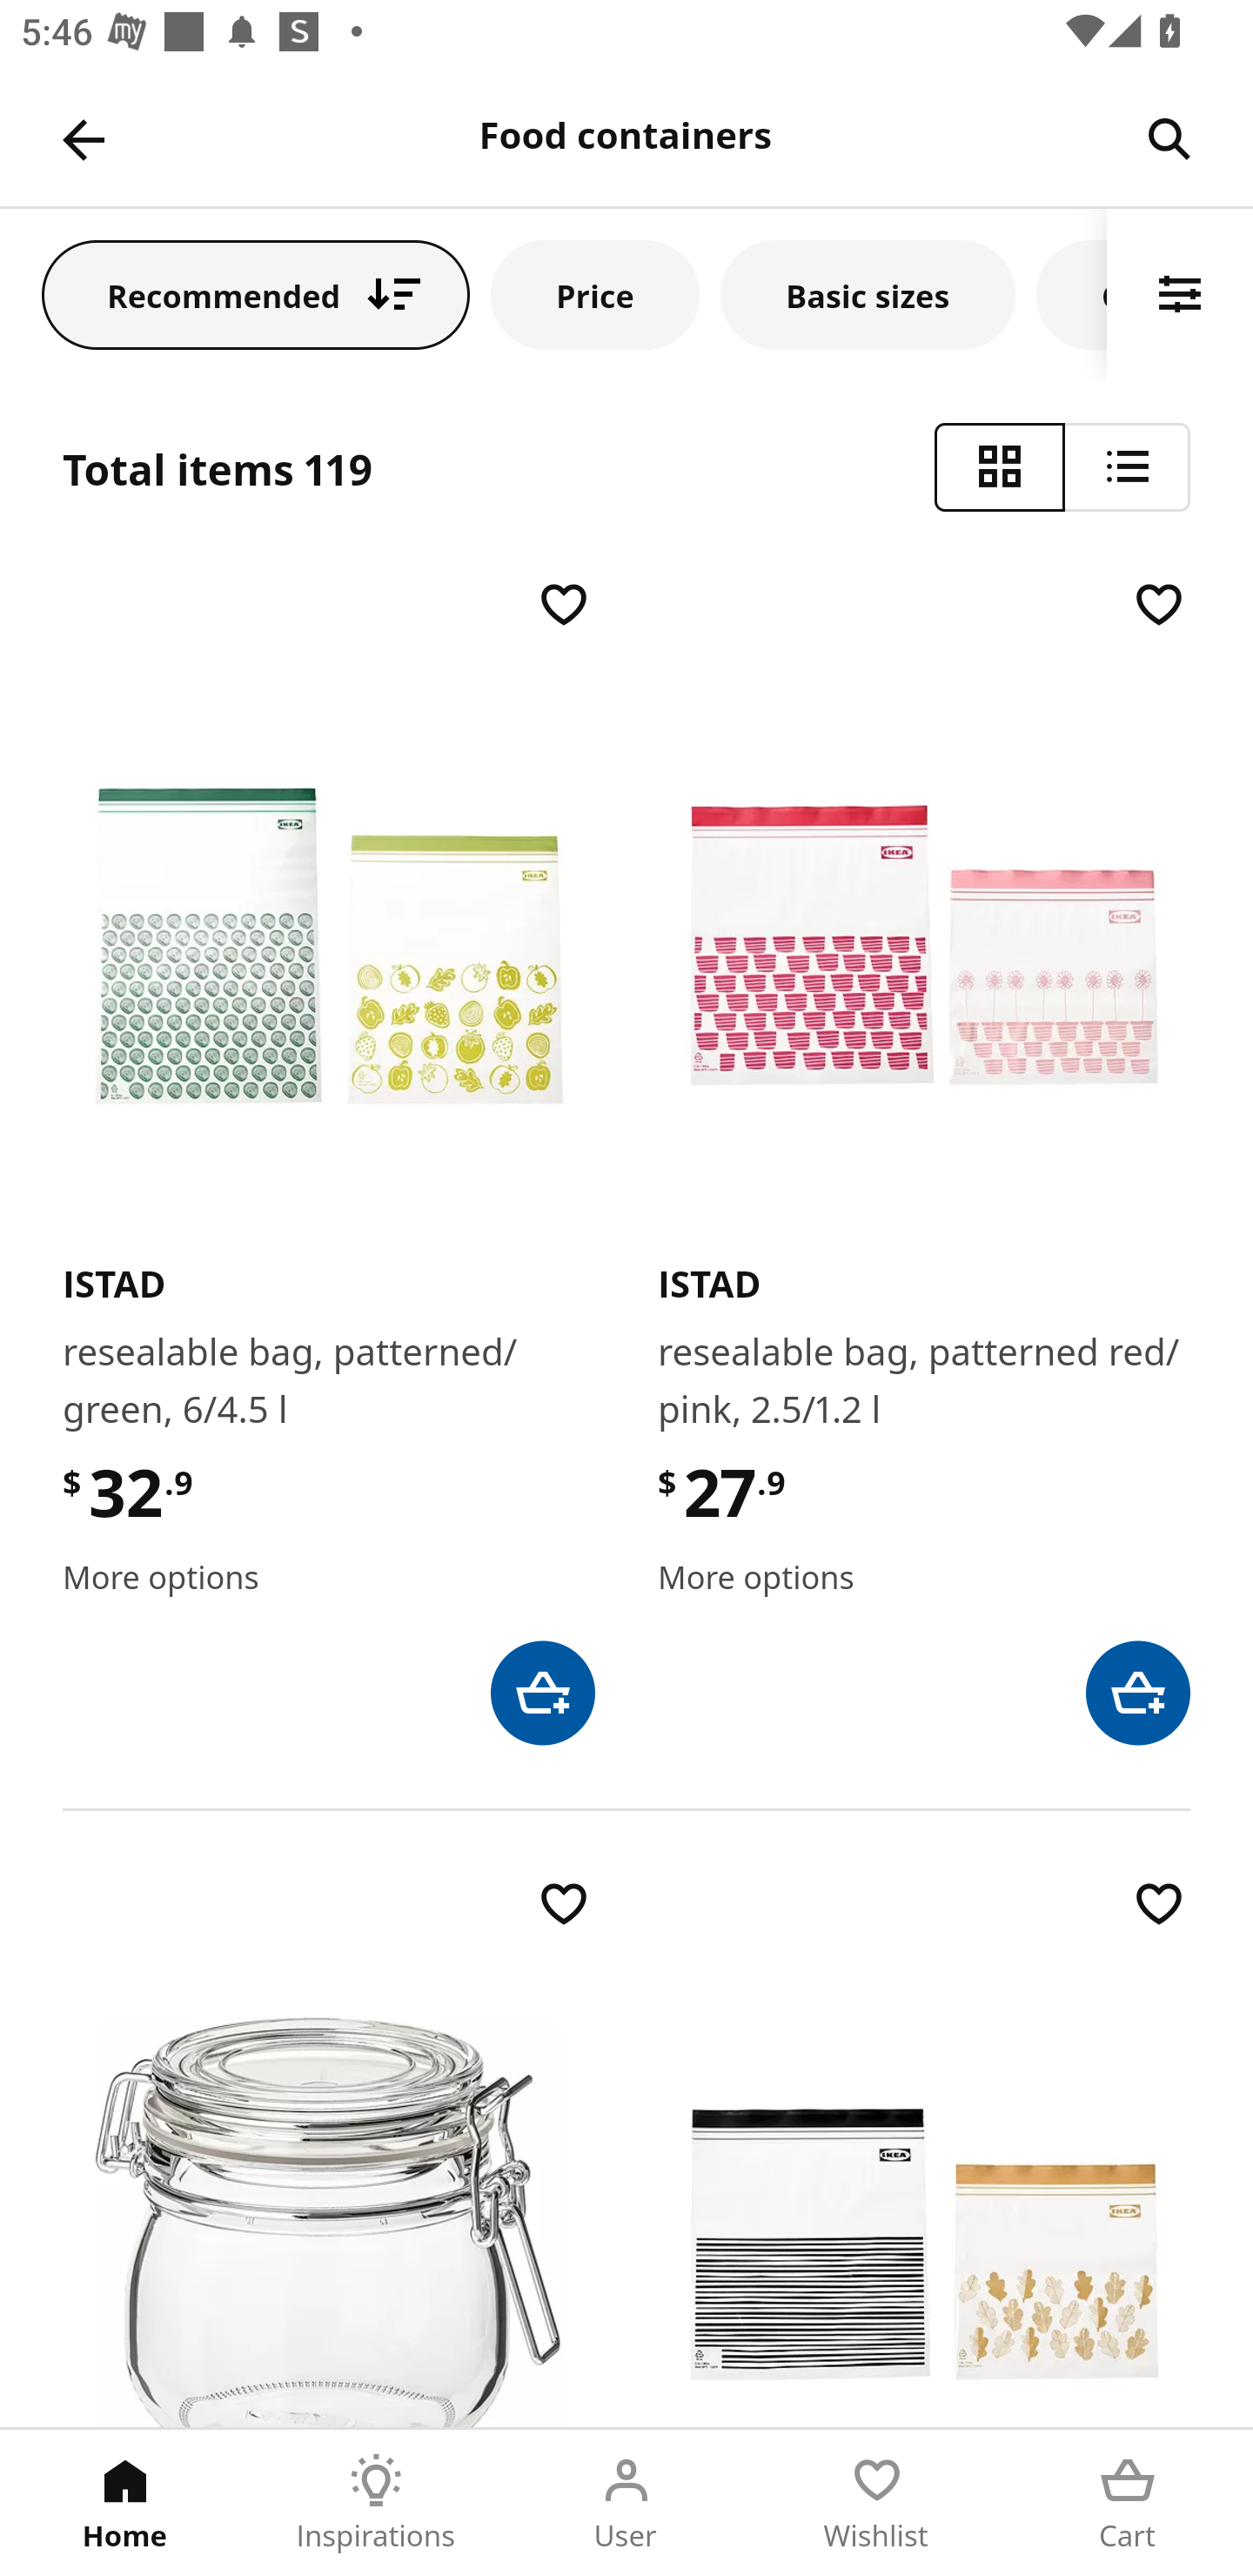 Image resolution: width=1253 pixels, height=2576 pixels. What do you see at coordinates (376, 2503) in the screenshot?
I see `Inspirations
Tab 2 of 5` at bounding box center [376, 2503].